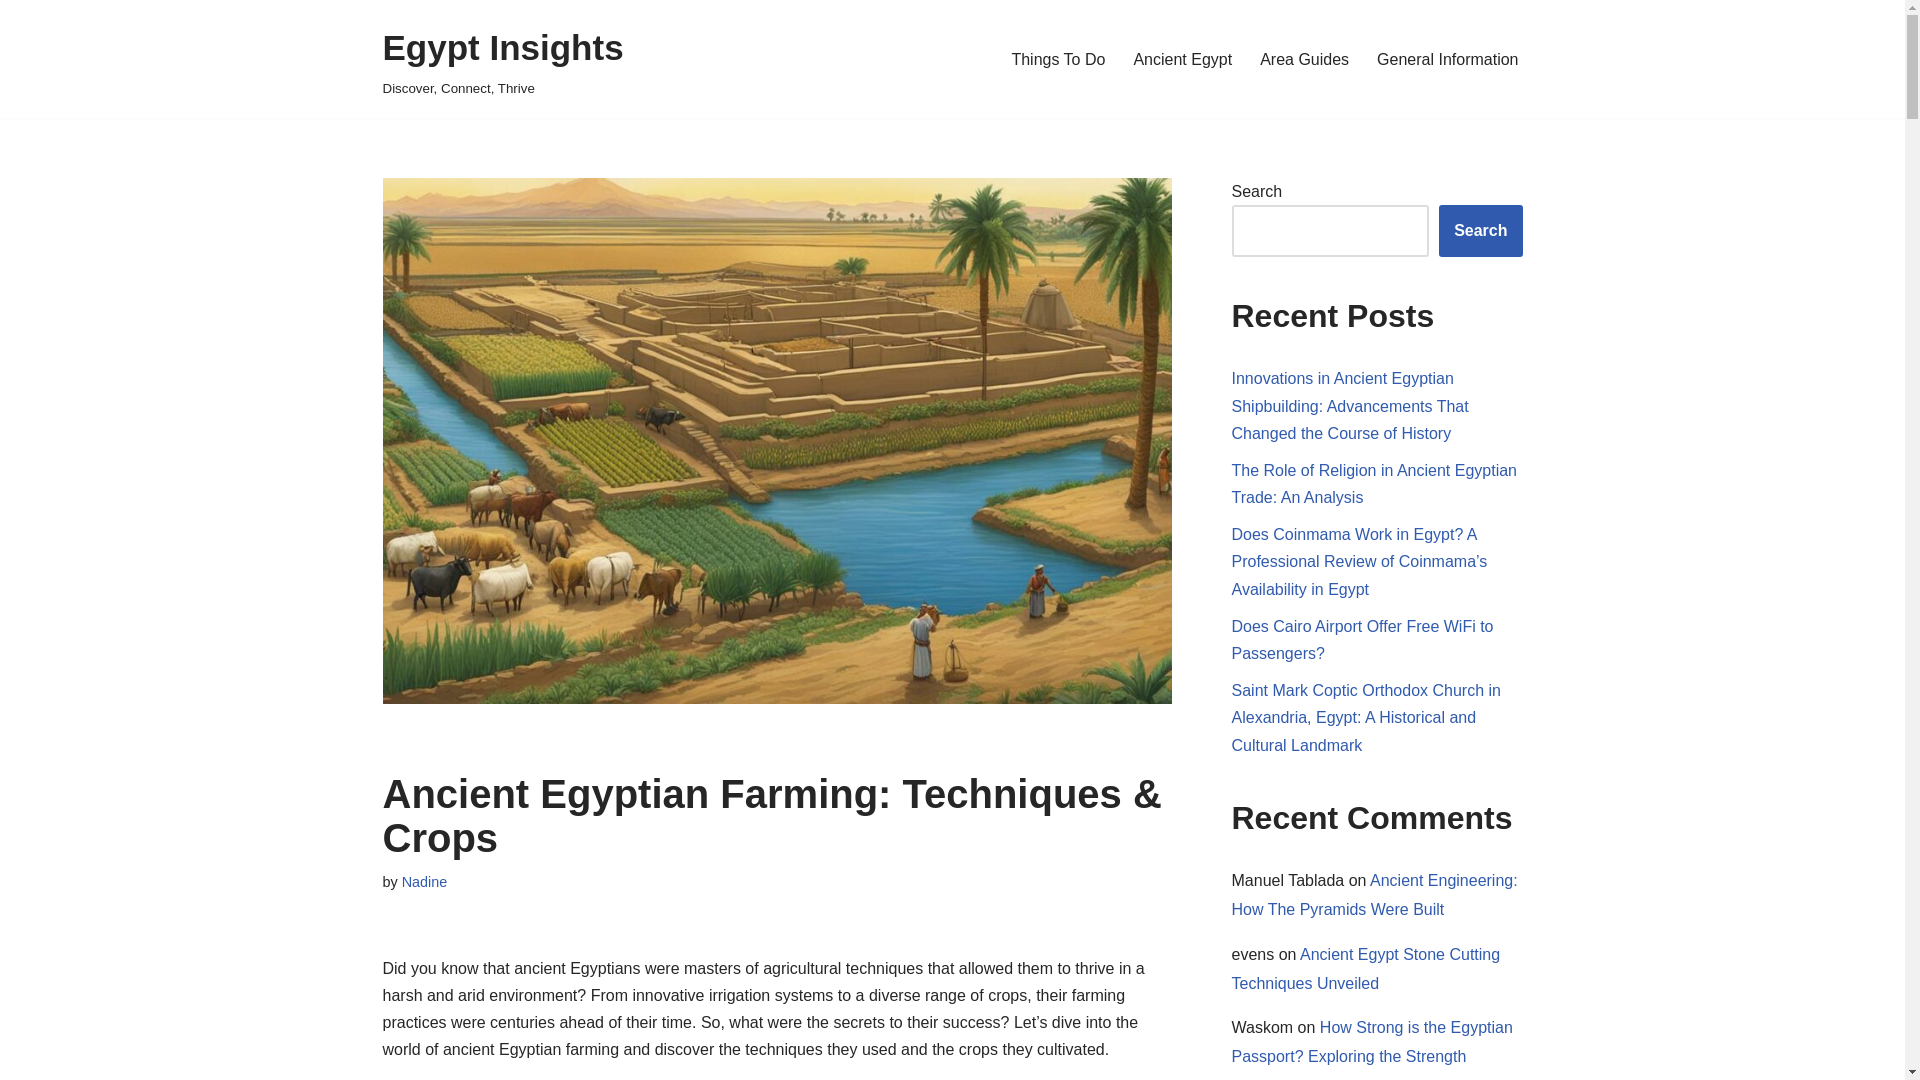 The image size is (1920, 1080). I want to click on Area Guides, so click(1182, 60).